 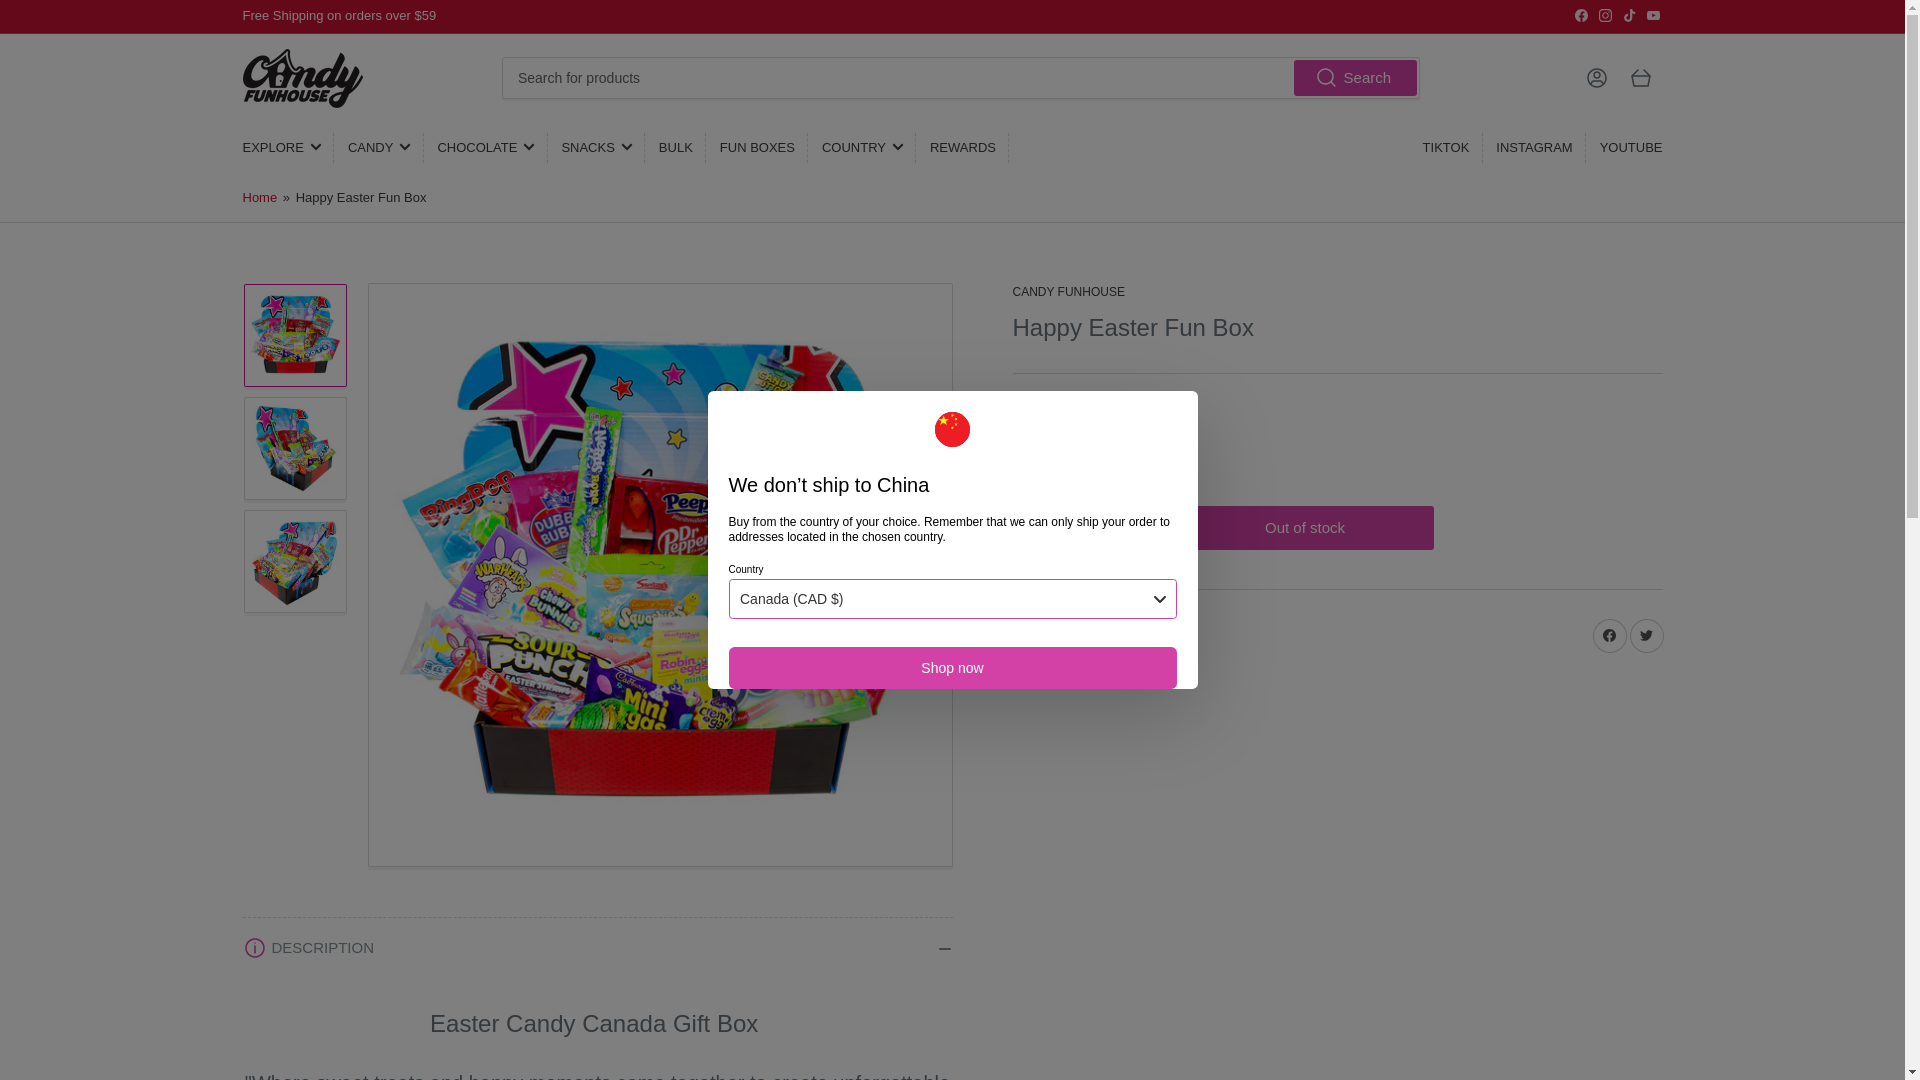 I want to click on YouTube, so click(x=1652, y=14).